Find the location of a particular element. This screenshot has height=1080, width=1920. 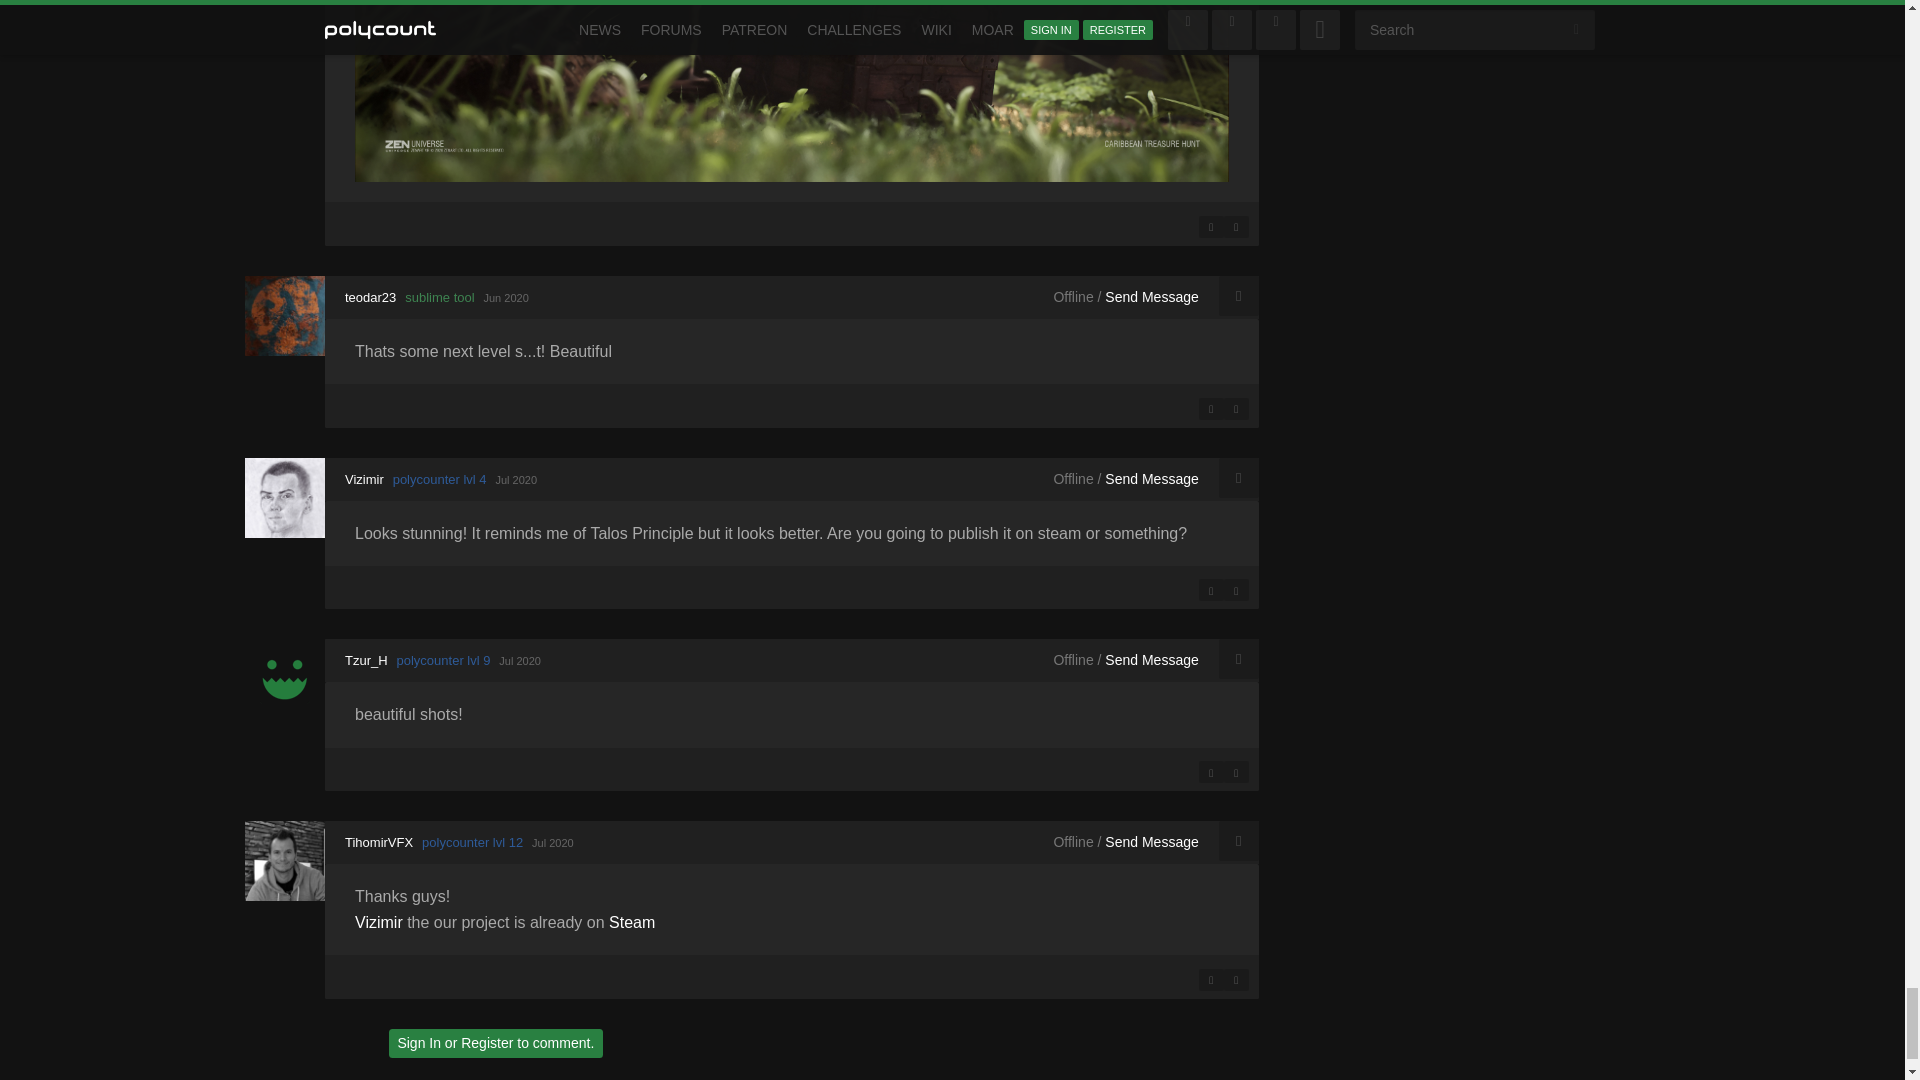

teodar23 is located at coordinates (284, 316).